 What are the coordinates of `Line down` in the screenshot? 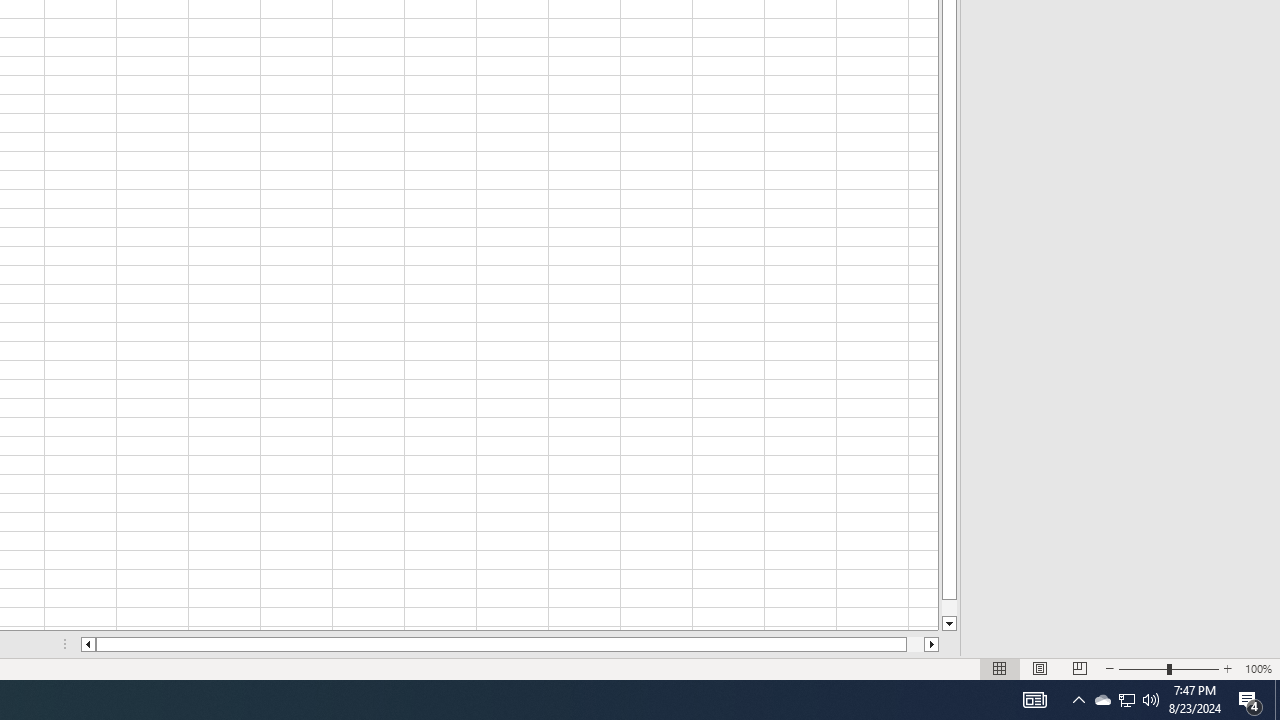 It's located at (948, 624).